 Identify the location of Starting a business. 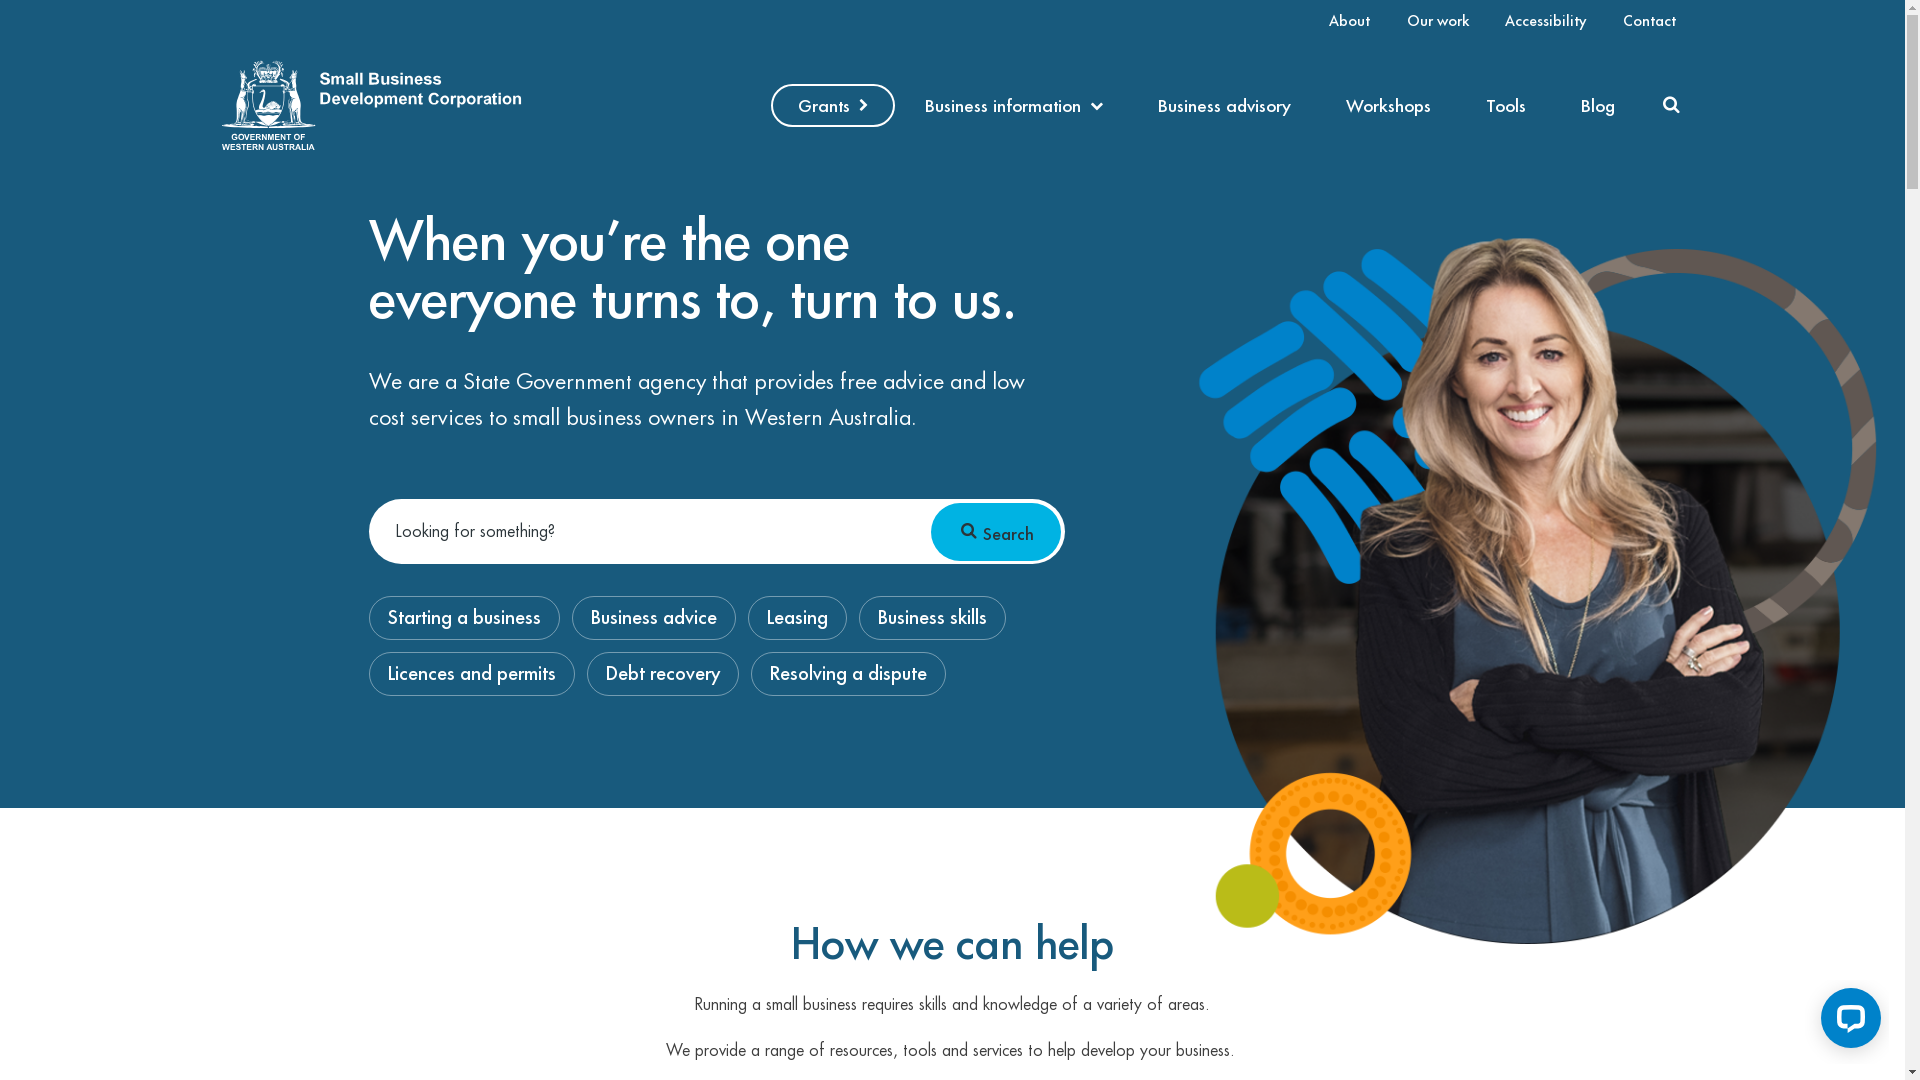
(464, 618).